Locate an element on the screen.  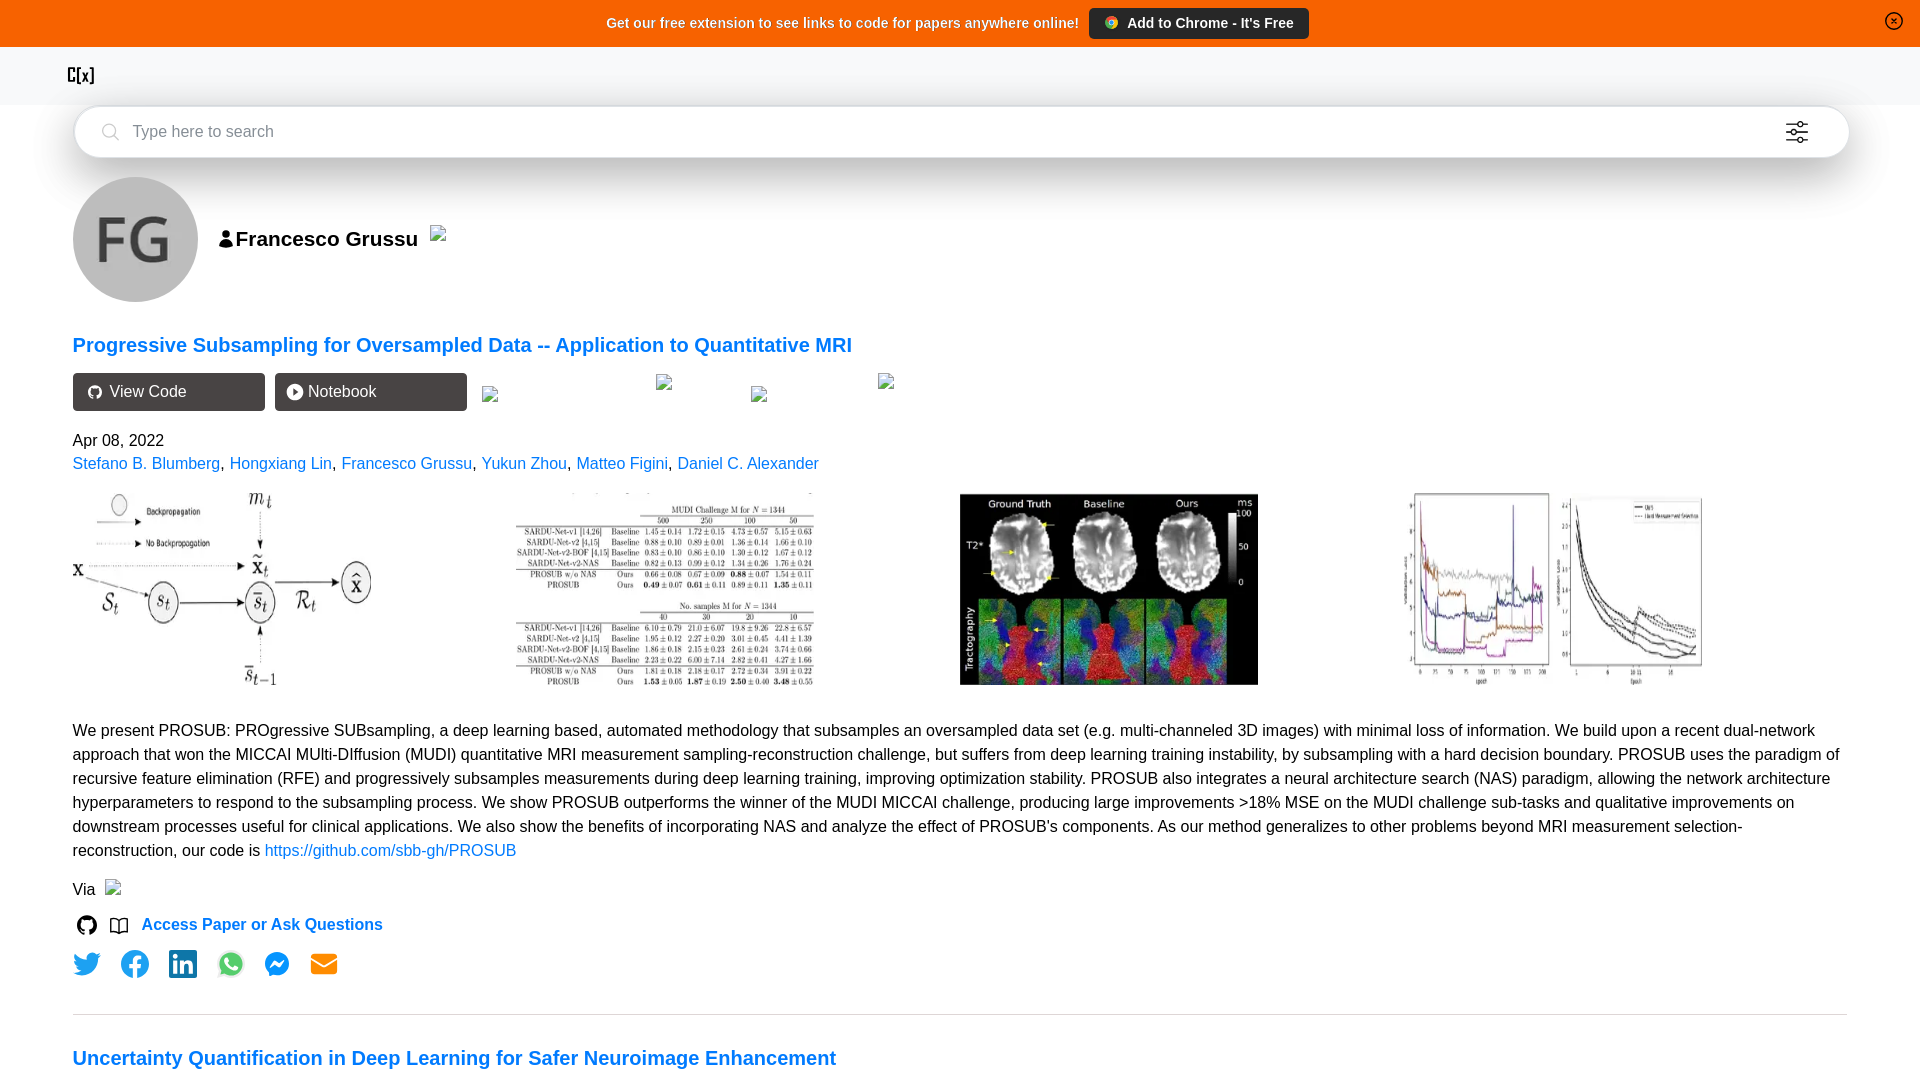
Share via Email is located at coordinates (324, 964).